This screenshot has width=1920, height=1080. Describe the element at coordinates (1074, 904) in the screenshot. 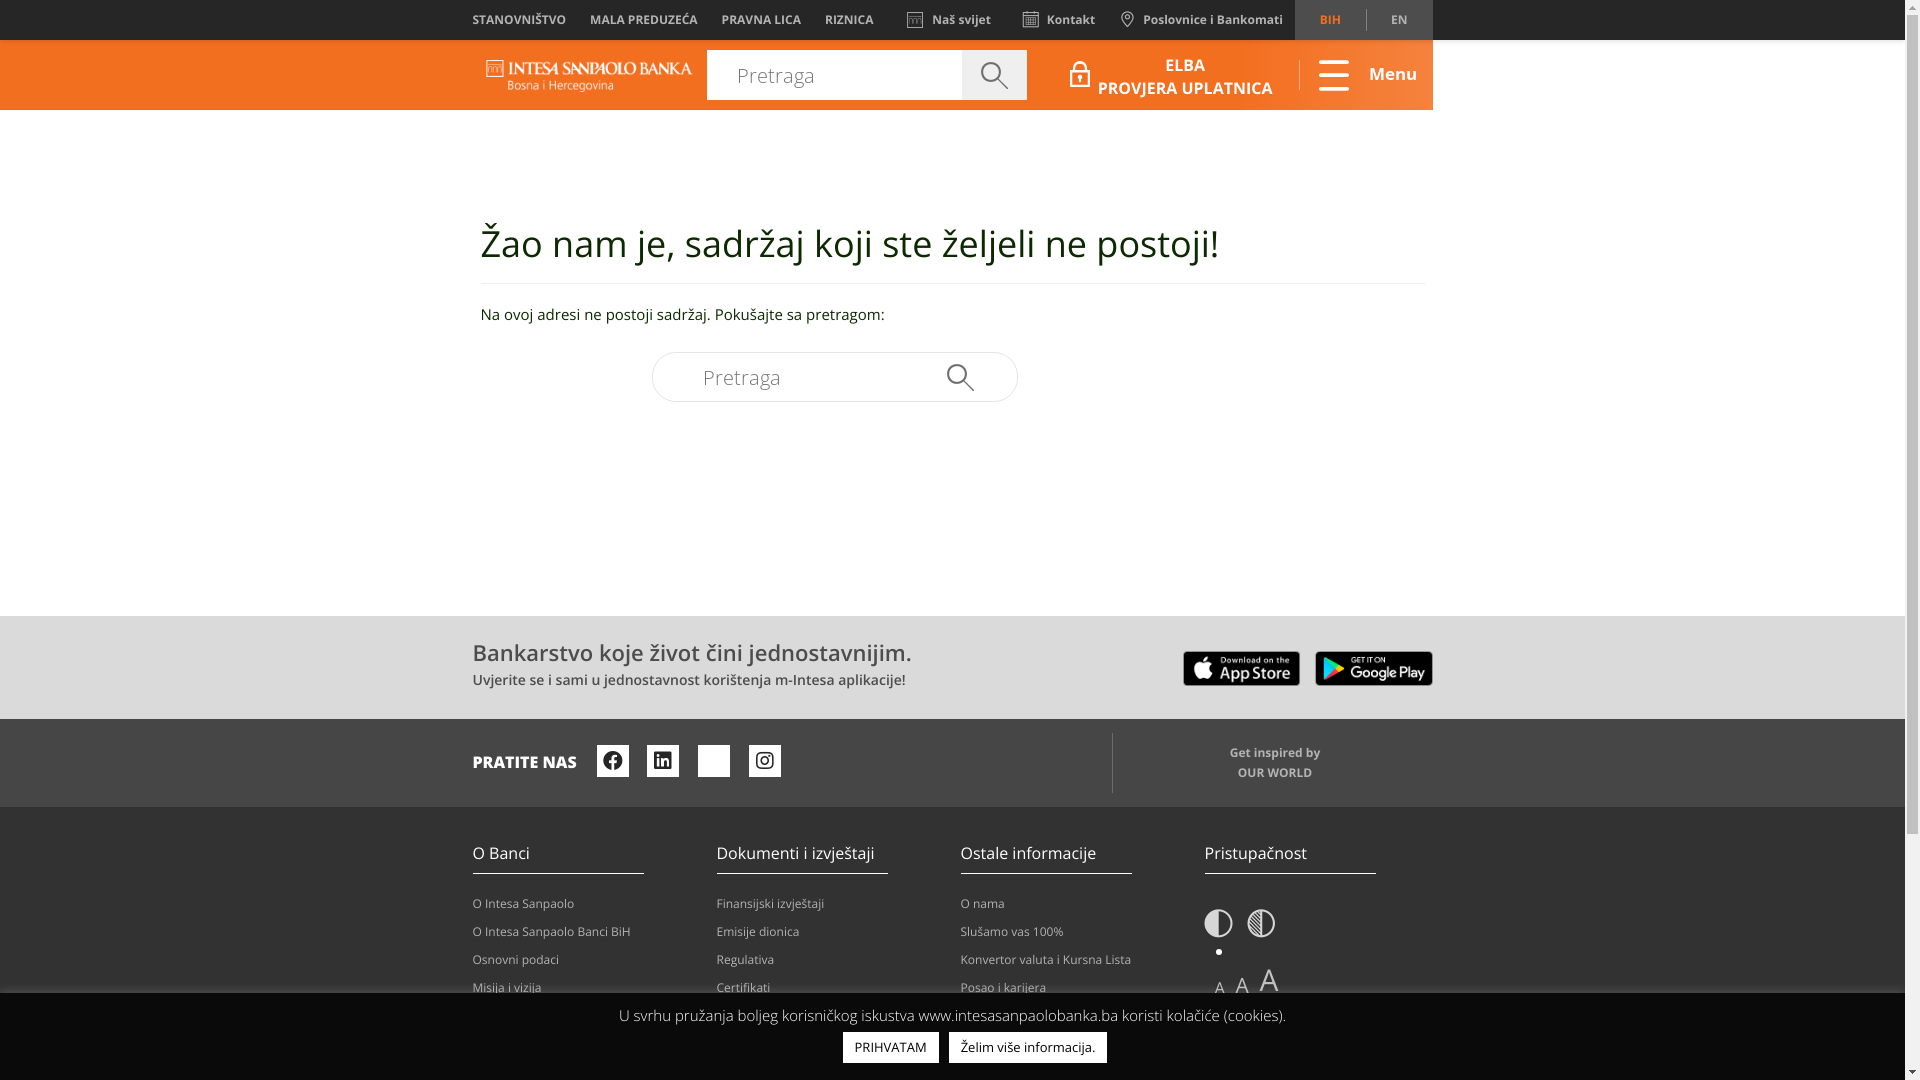

I see `O nama` at that location.